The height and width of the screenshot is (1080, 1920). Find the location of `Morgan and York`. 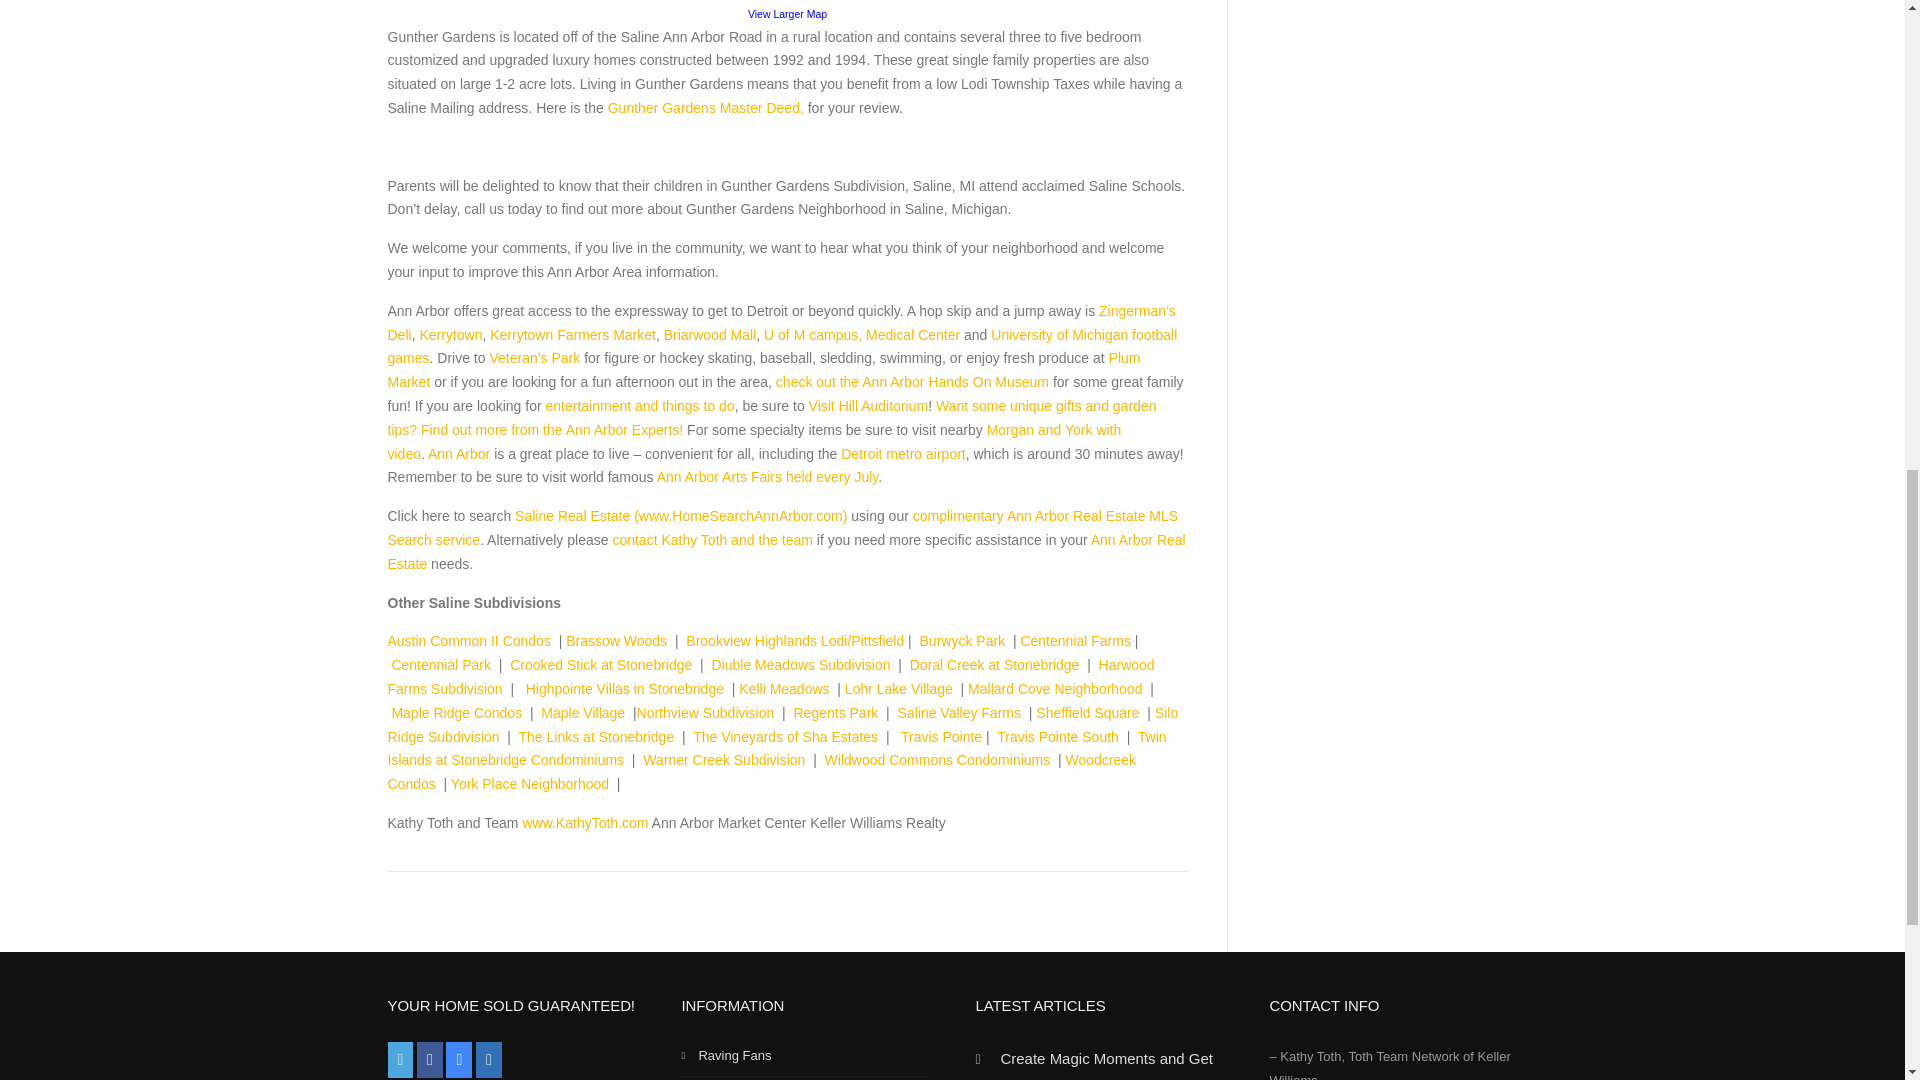

Morgan and York is located at coordinates (754, 442).